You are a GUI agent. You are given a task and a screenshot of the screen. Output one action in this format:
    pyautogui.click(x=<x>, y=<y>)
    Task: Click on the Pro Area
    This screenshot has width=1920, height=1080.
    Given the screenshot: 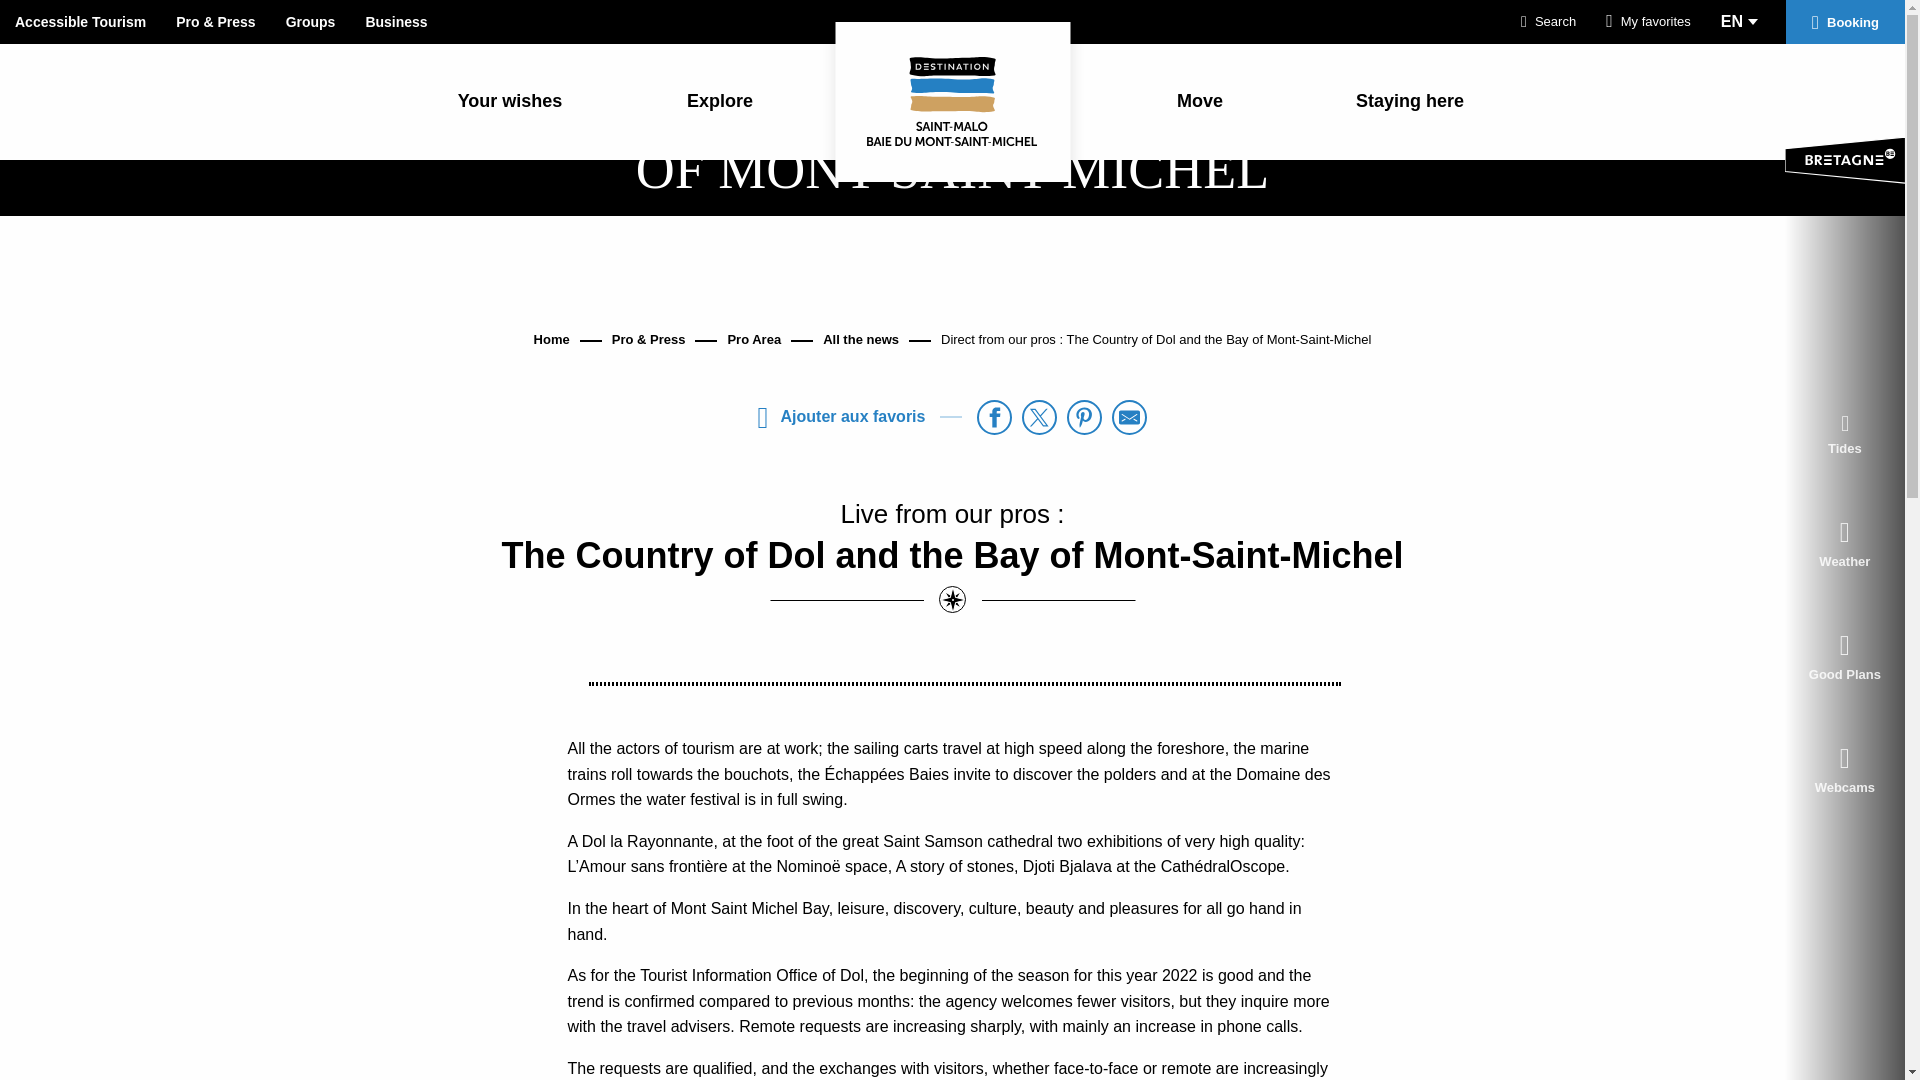 What is the action you would take?
    pyautogui.click(x=754, y=338)
    